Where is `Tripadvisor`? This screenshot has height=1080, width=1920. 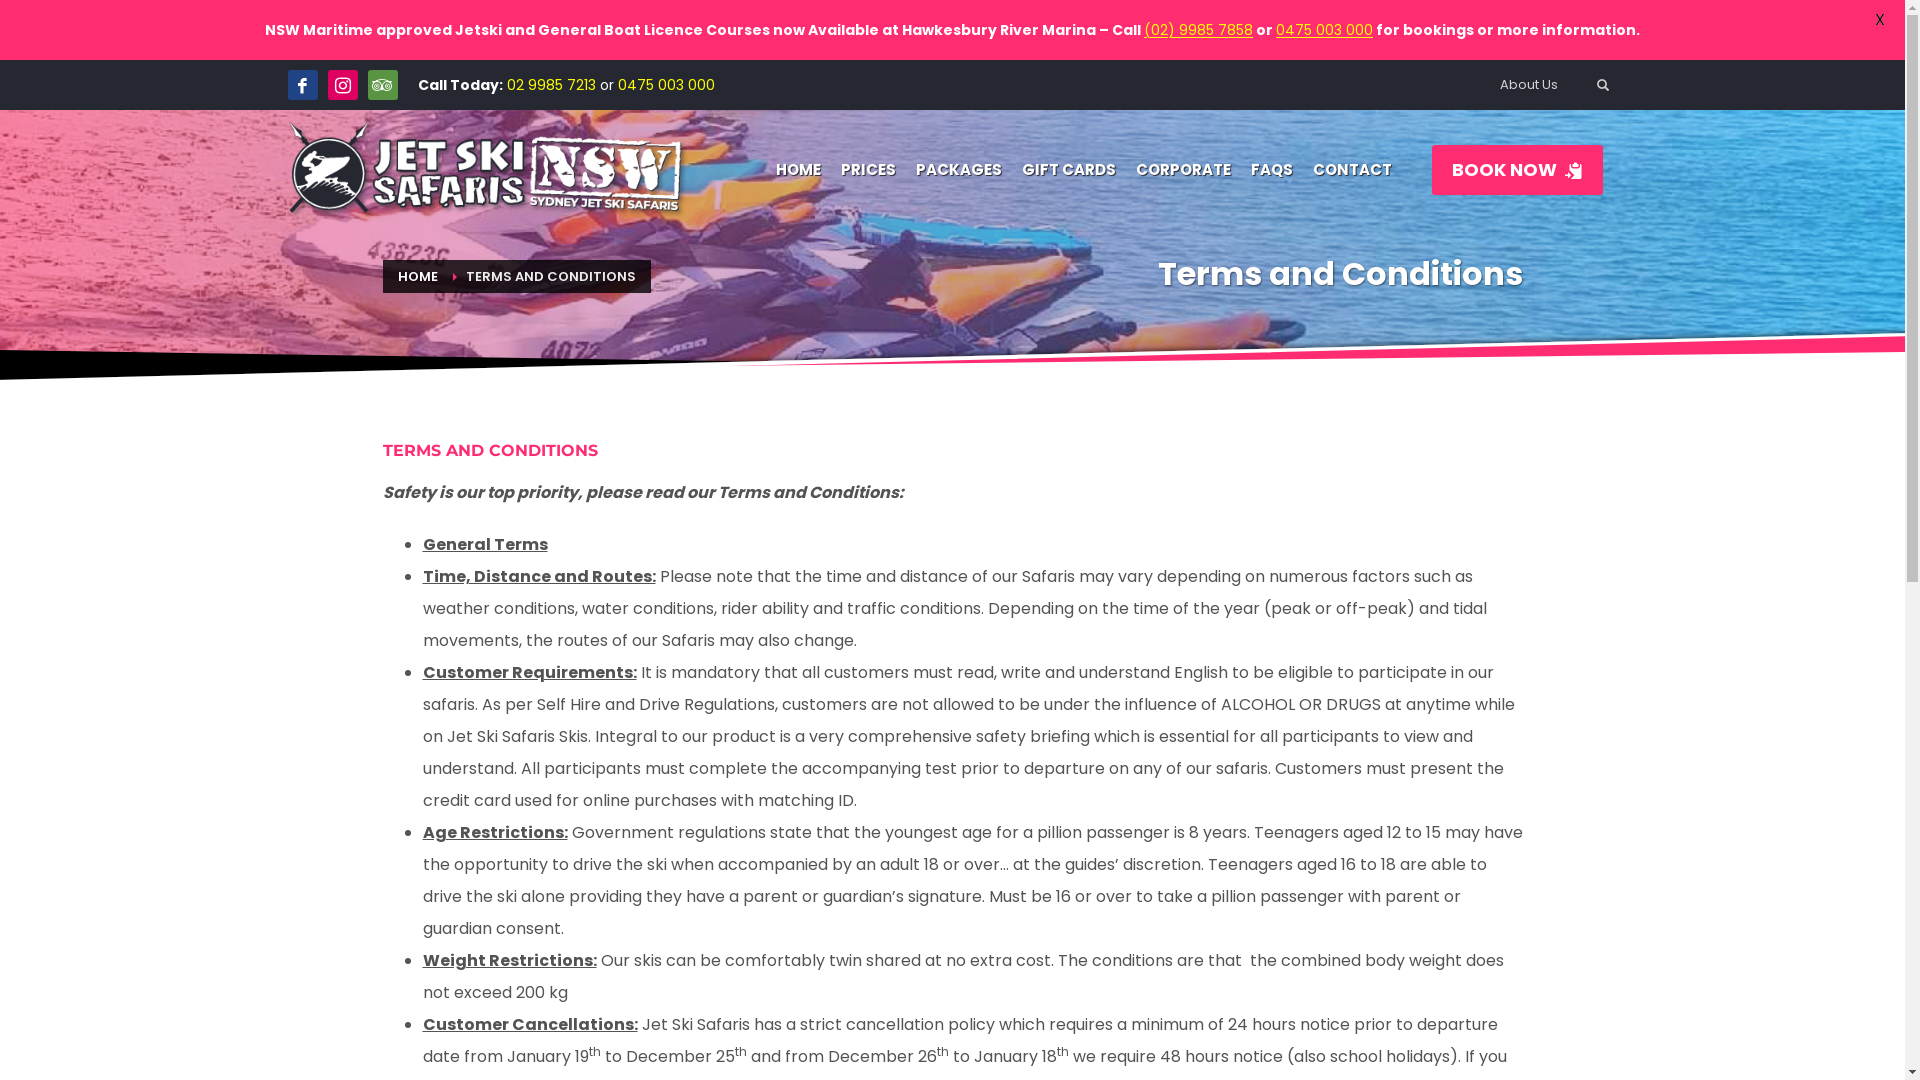
Tripadvisor is located at coordinates (383, 85).